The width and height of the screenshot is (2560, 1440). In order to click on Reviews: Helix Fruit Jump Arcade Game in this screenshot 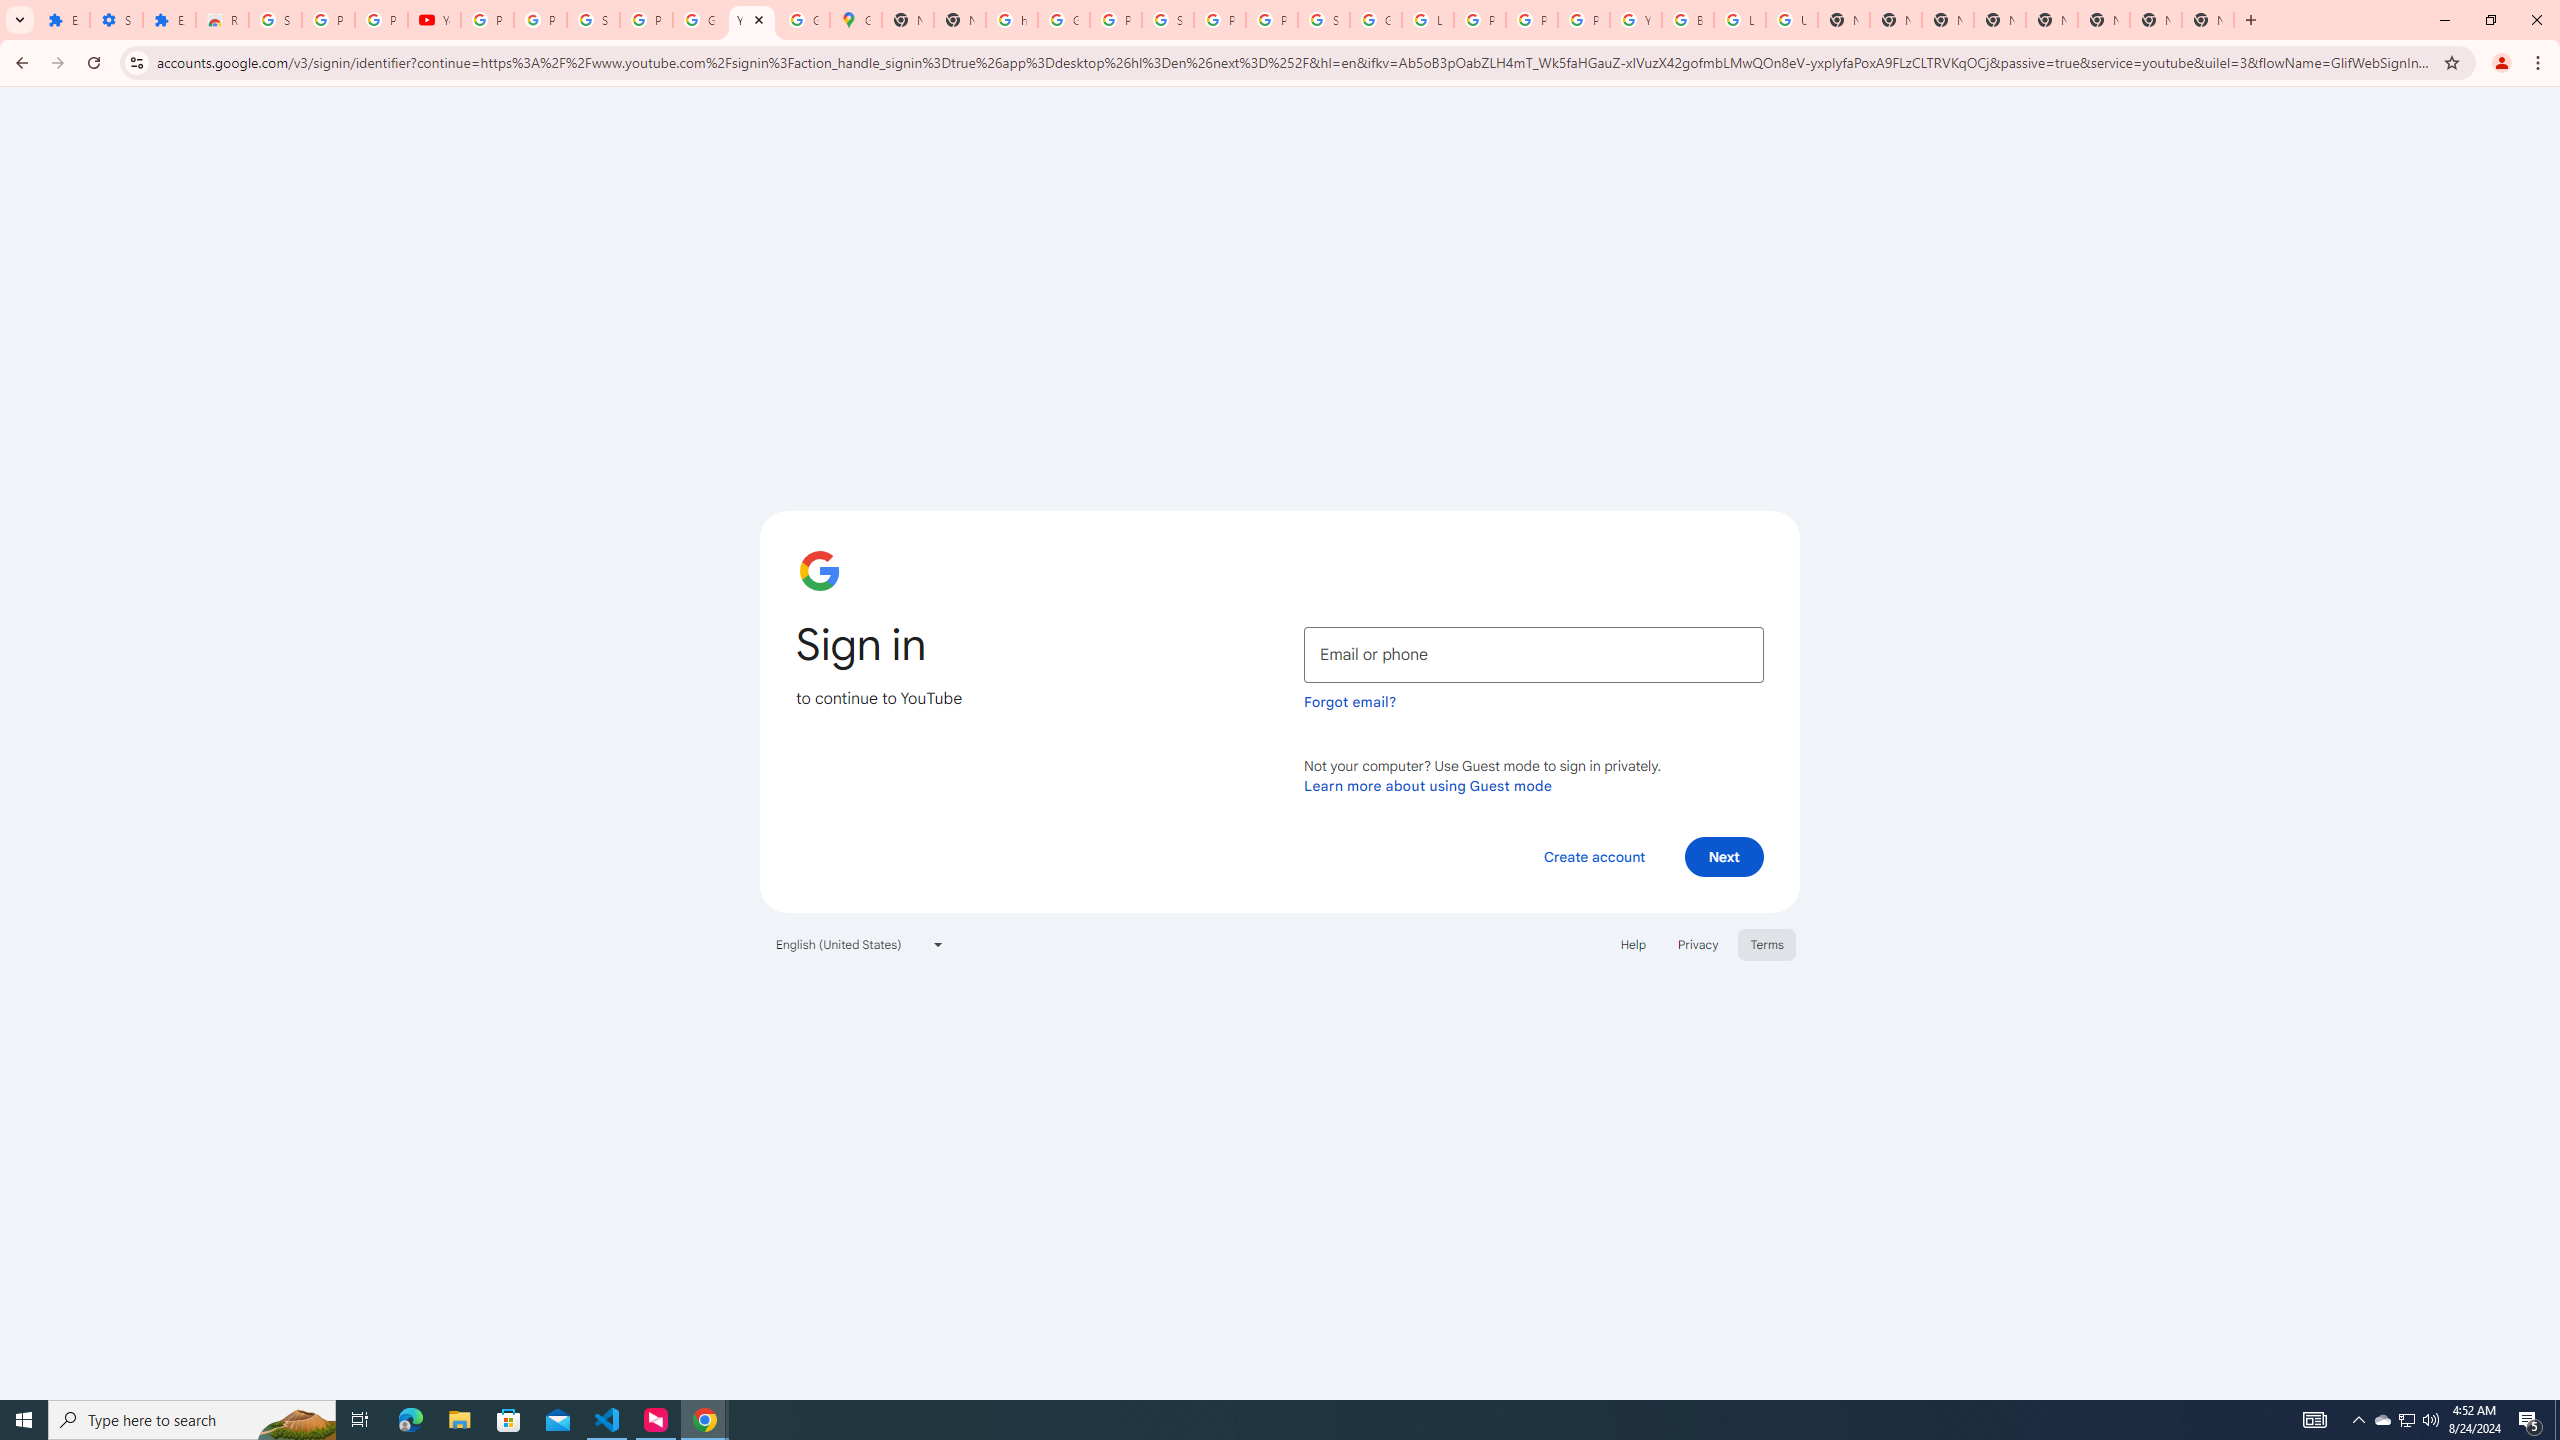, I will do `click(222, 20)`.